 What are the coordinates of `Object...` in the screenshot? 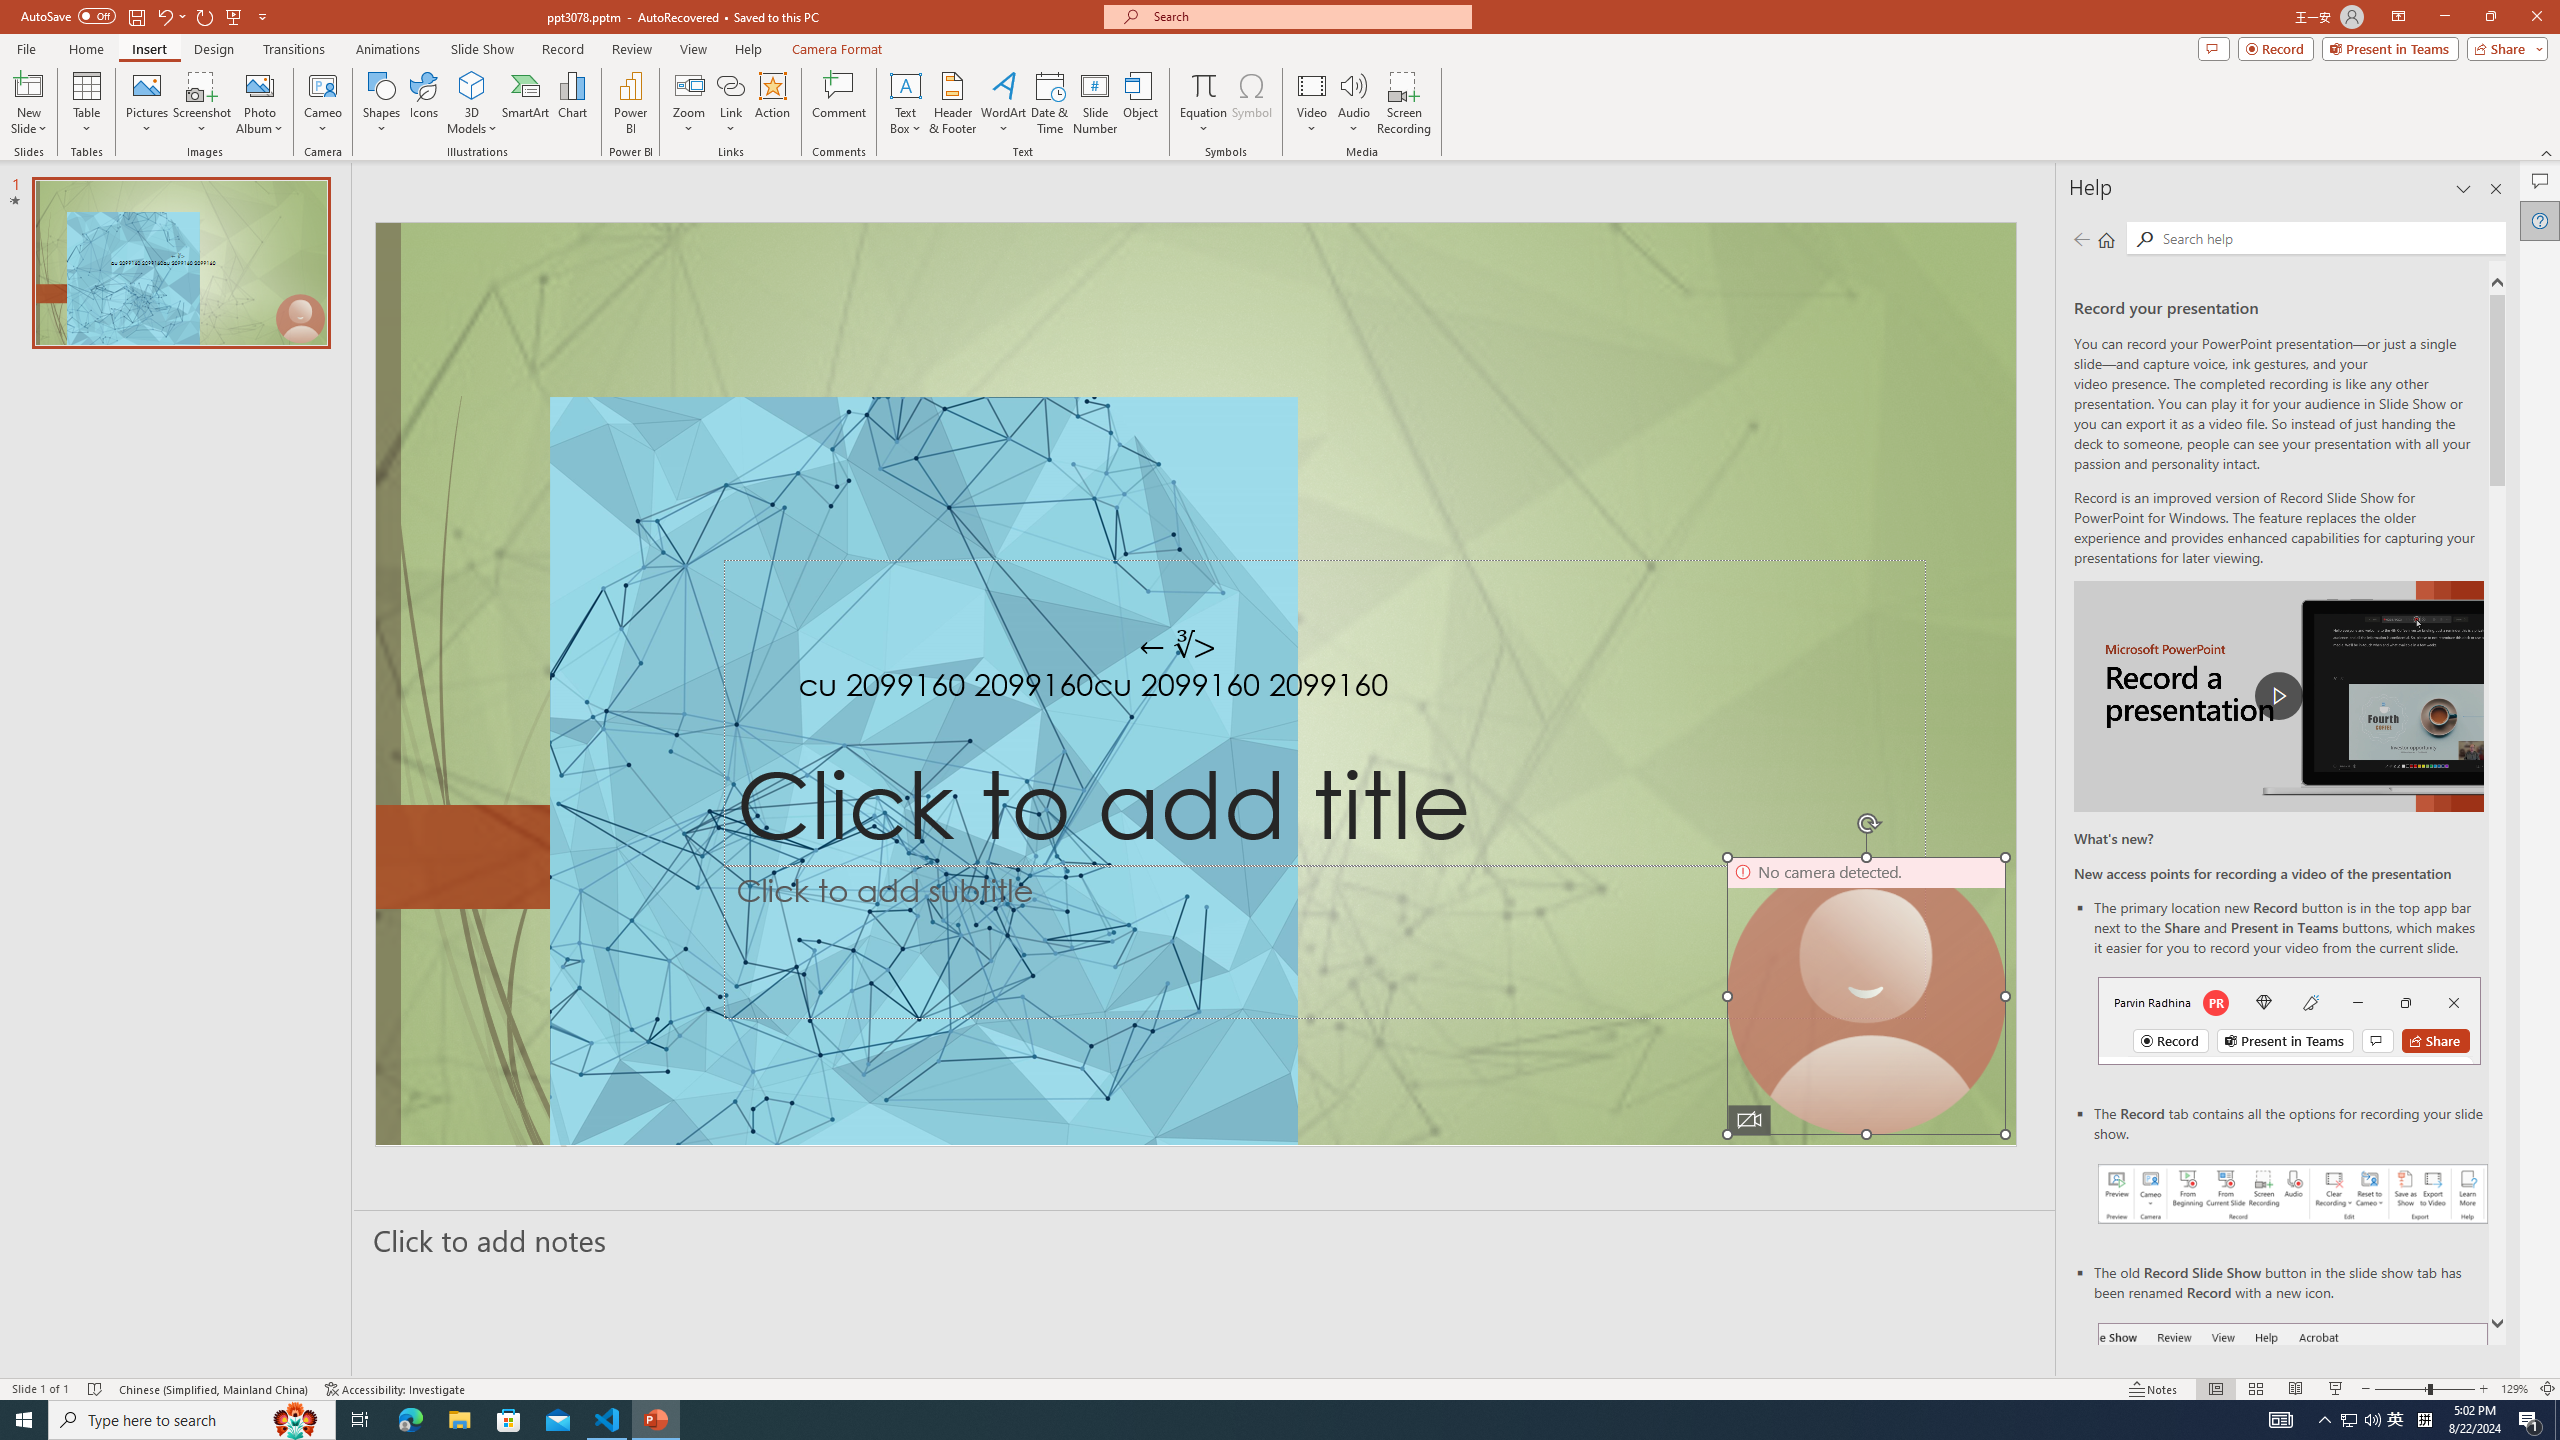 It's located at (1142, 103).